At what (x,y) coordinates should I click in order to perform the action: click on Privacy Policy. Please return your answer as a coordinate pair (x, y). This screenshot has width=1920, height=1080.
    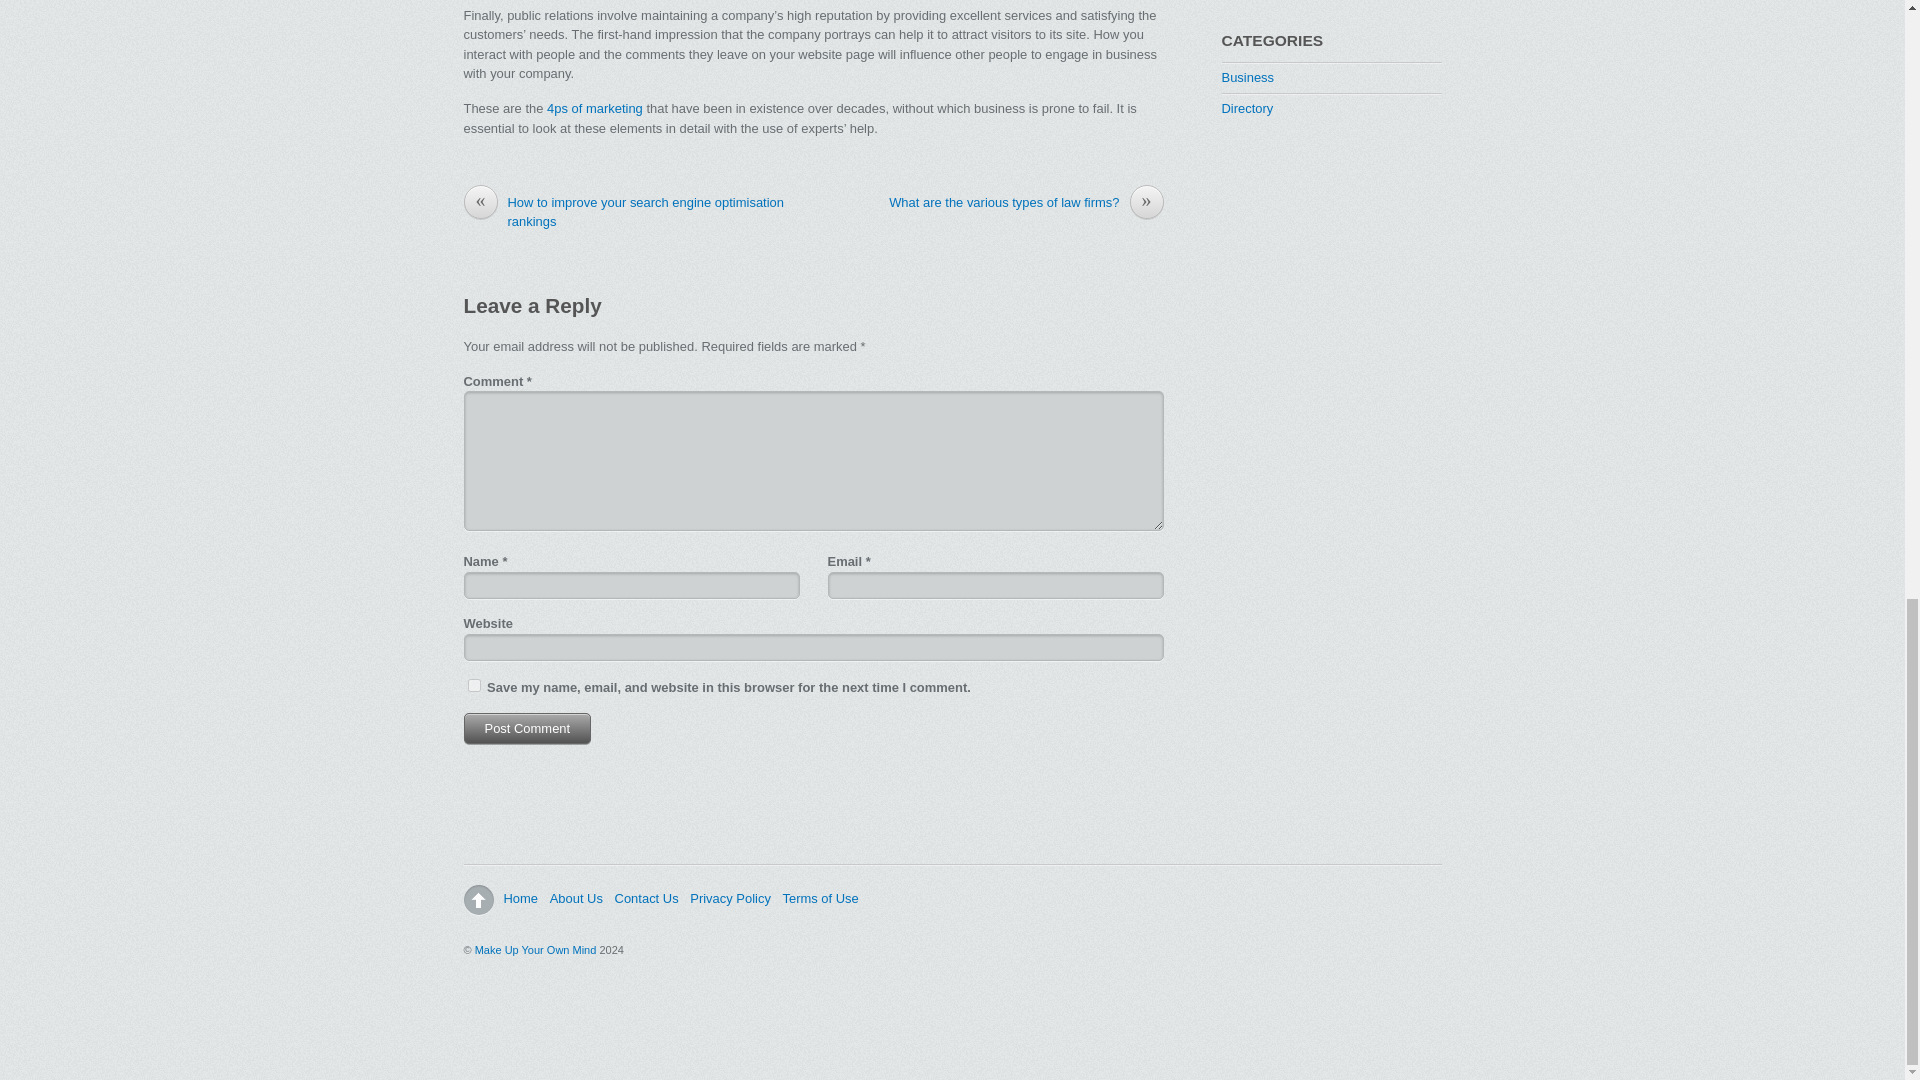
    Looking at the image, I should click on (730, 898).